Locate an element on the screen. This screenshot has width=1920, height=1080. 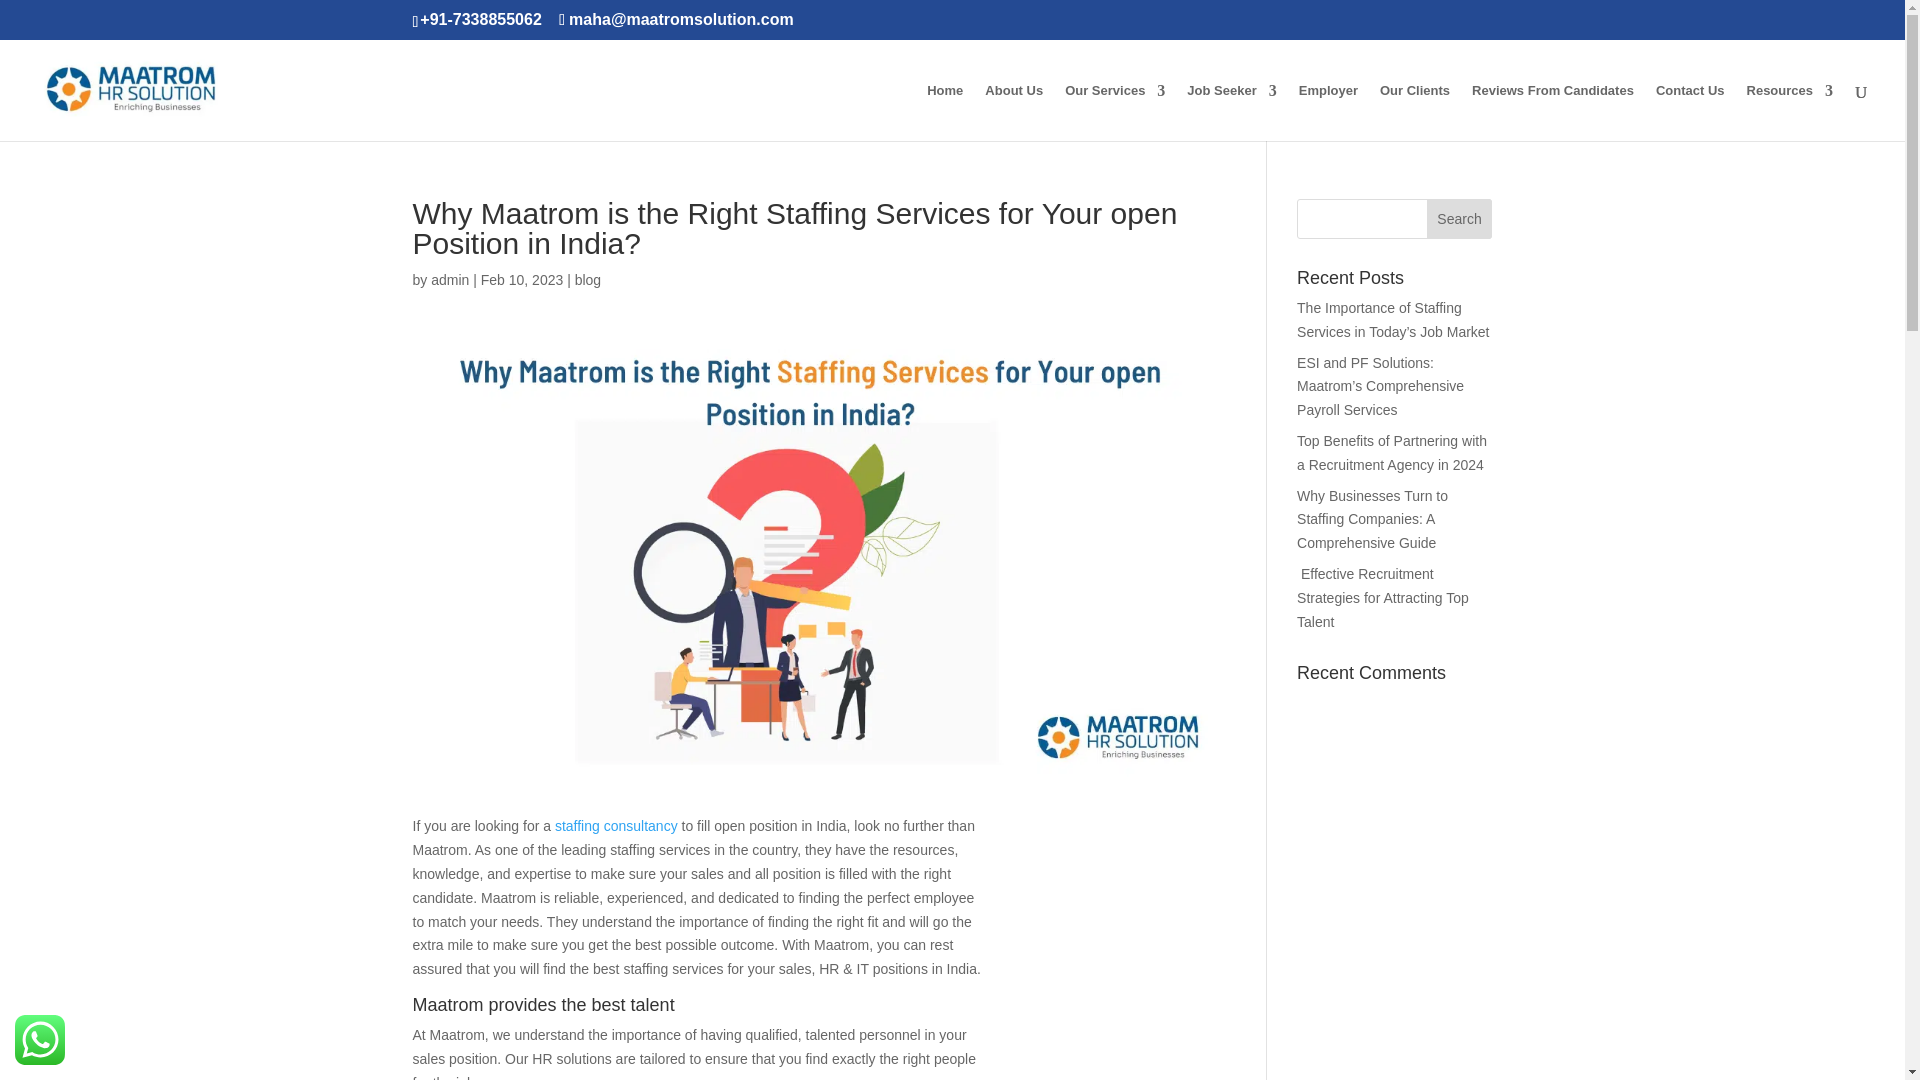
Search is located at coordinates (1460, 218).